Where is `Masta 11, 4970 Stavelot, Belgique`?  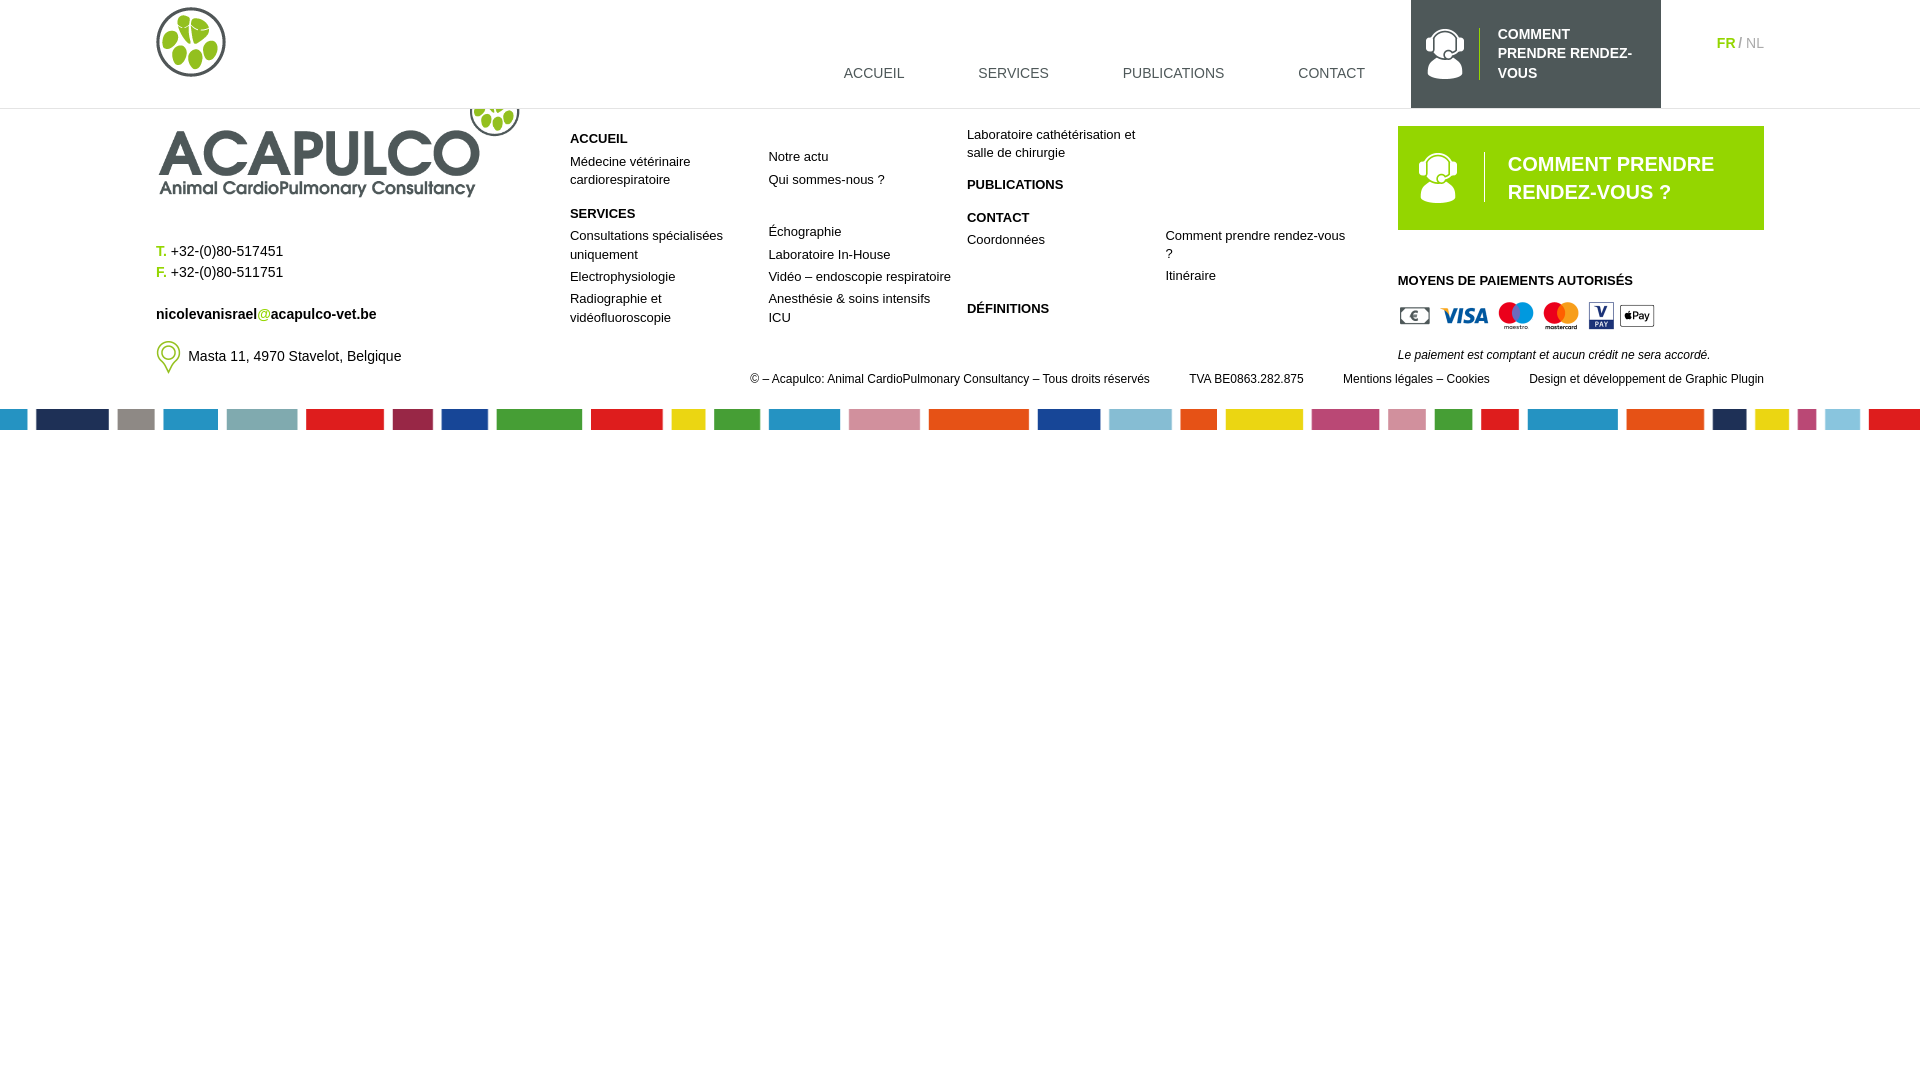 Masta 11, 4970 Stavelot, Belgique is located at coordinates (278, 356).